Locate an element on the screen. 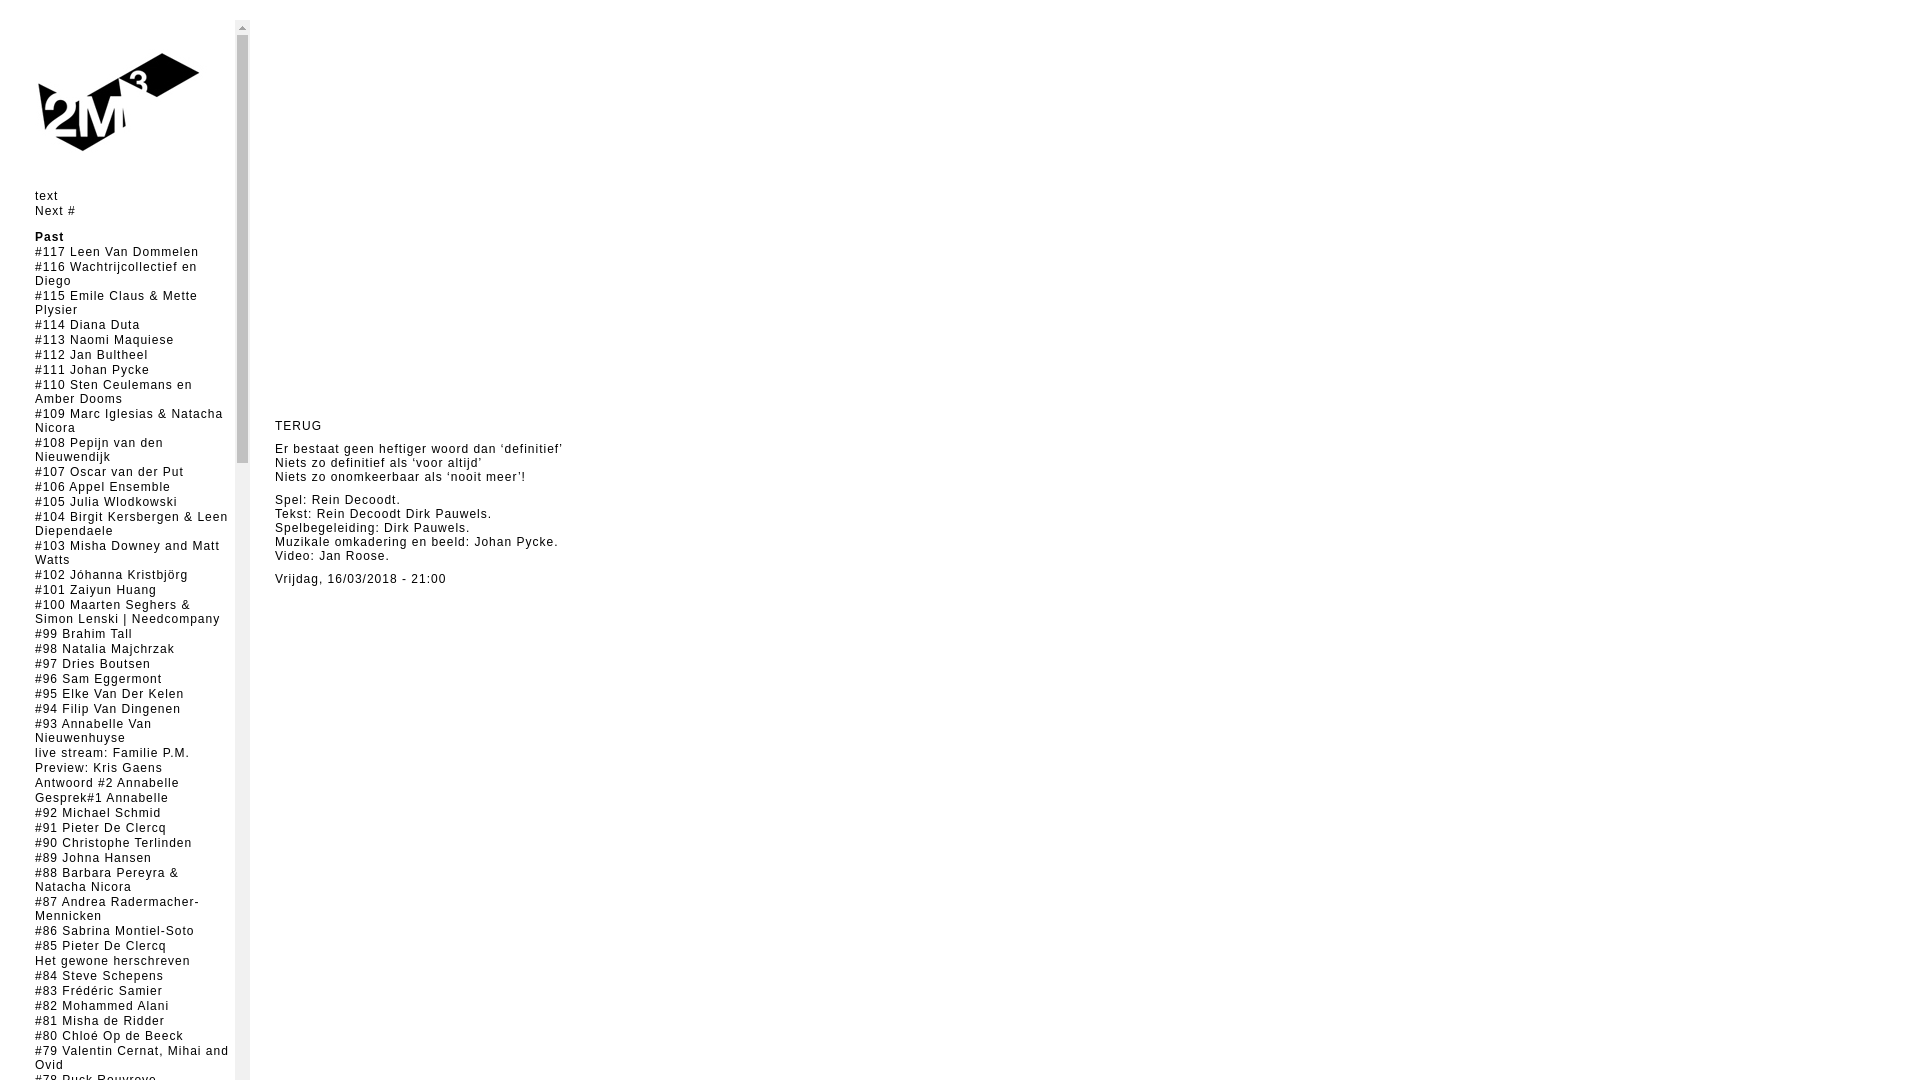 This screenshot has width=1920, height=1080. #91 Pieter De Clercq is located at coordinates (100, 828).